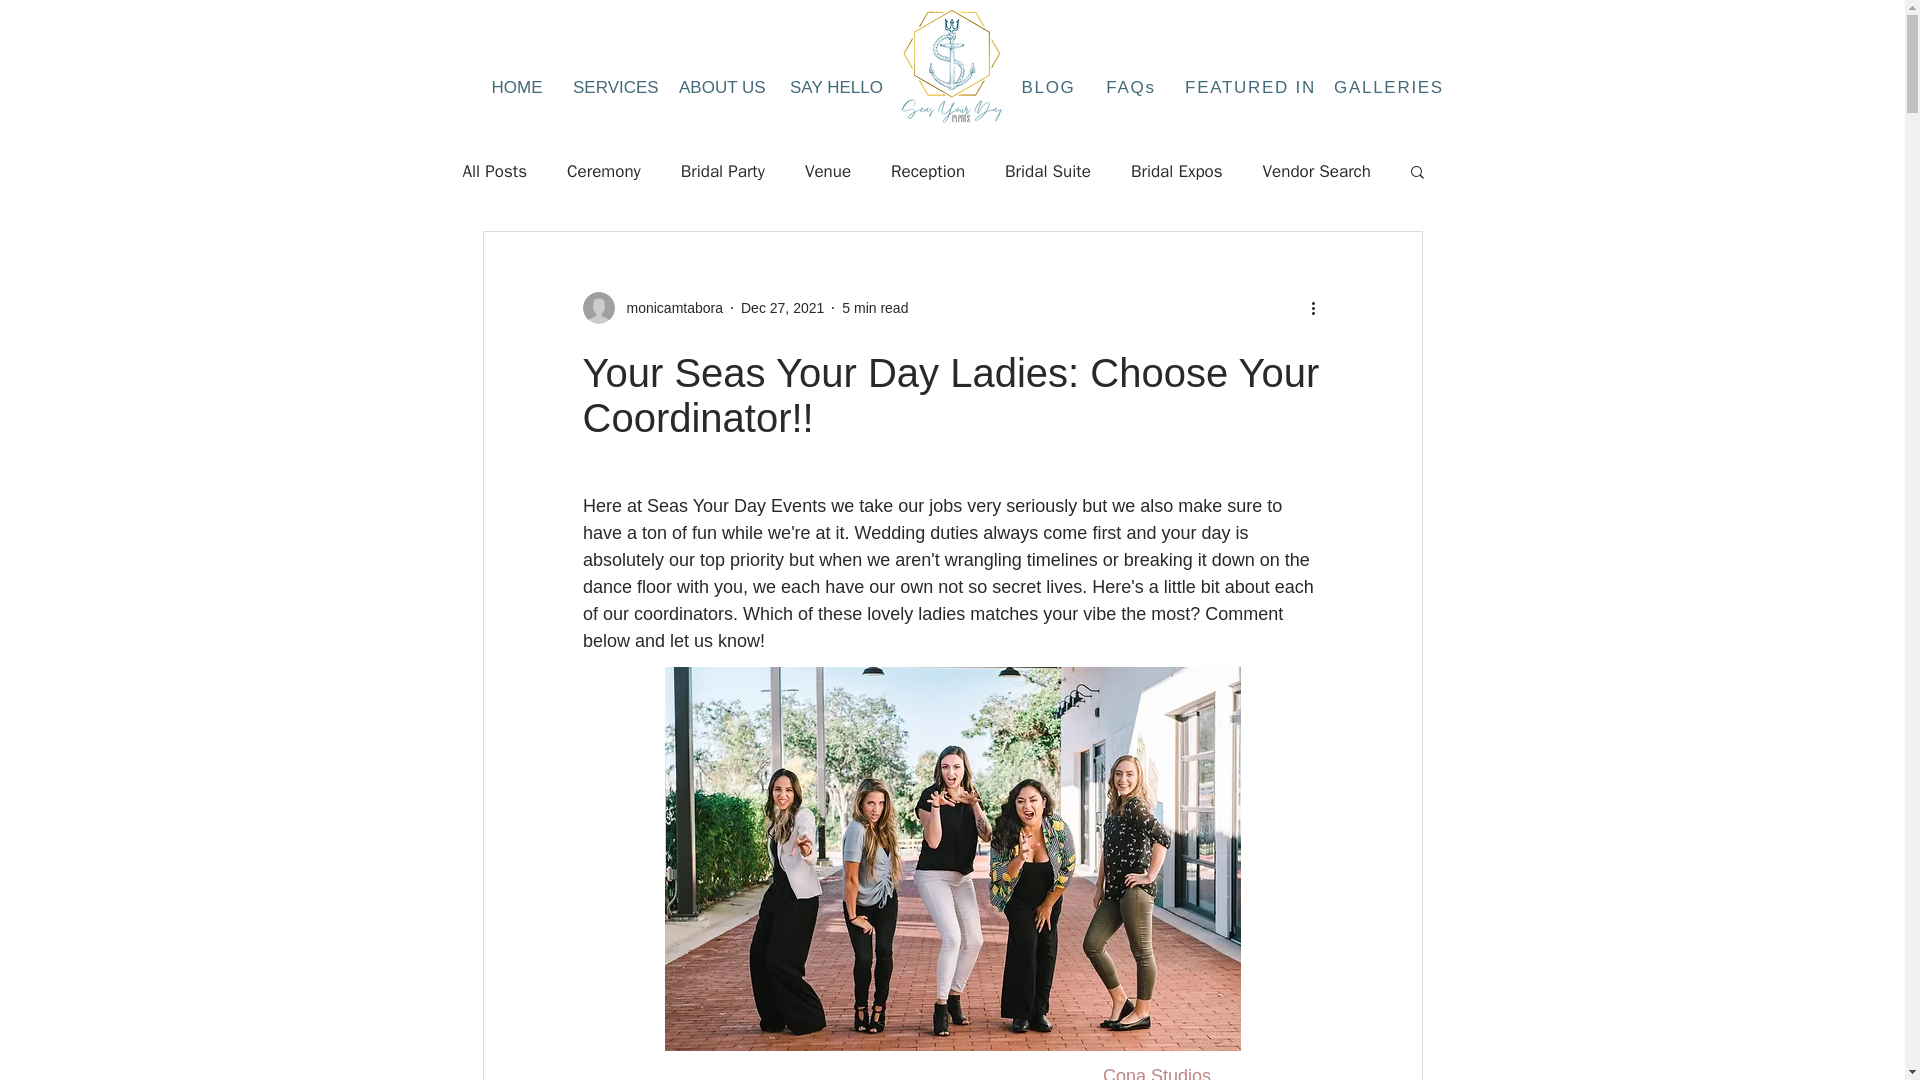 The height and width of the screenshot is (1080, 1920). Describe the element at coordinates (1047, 170) in the screenshot. I see `Bridal Suite` at that location.